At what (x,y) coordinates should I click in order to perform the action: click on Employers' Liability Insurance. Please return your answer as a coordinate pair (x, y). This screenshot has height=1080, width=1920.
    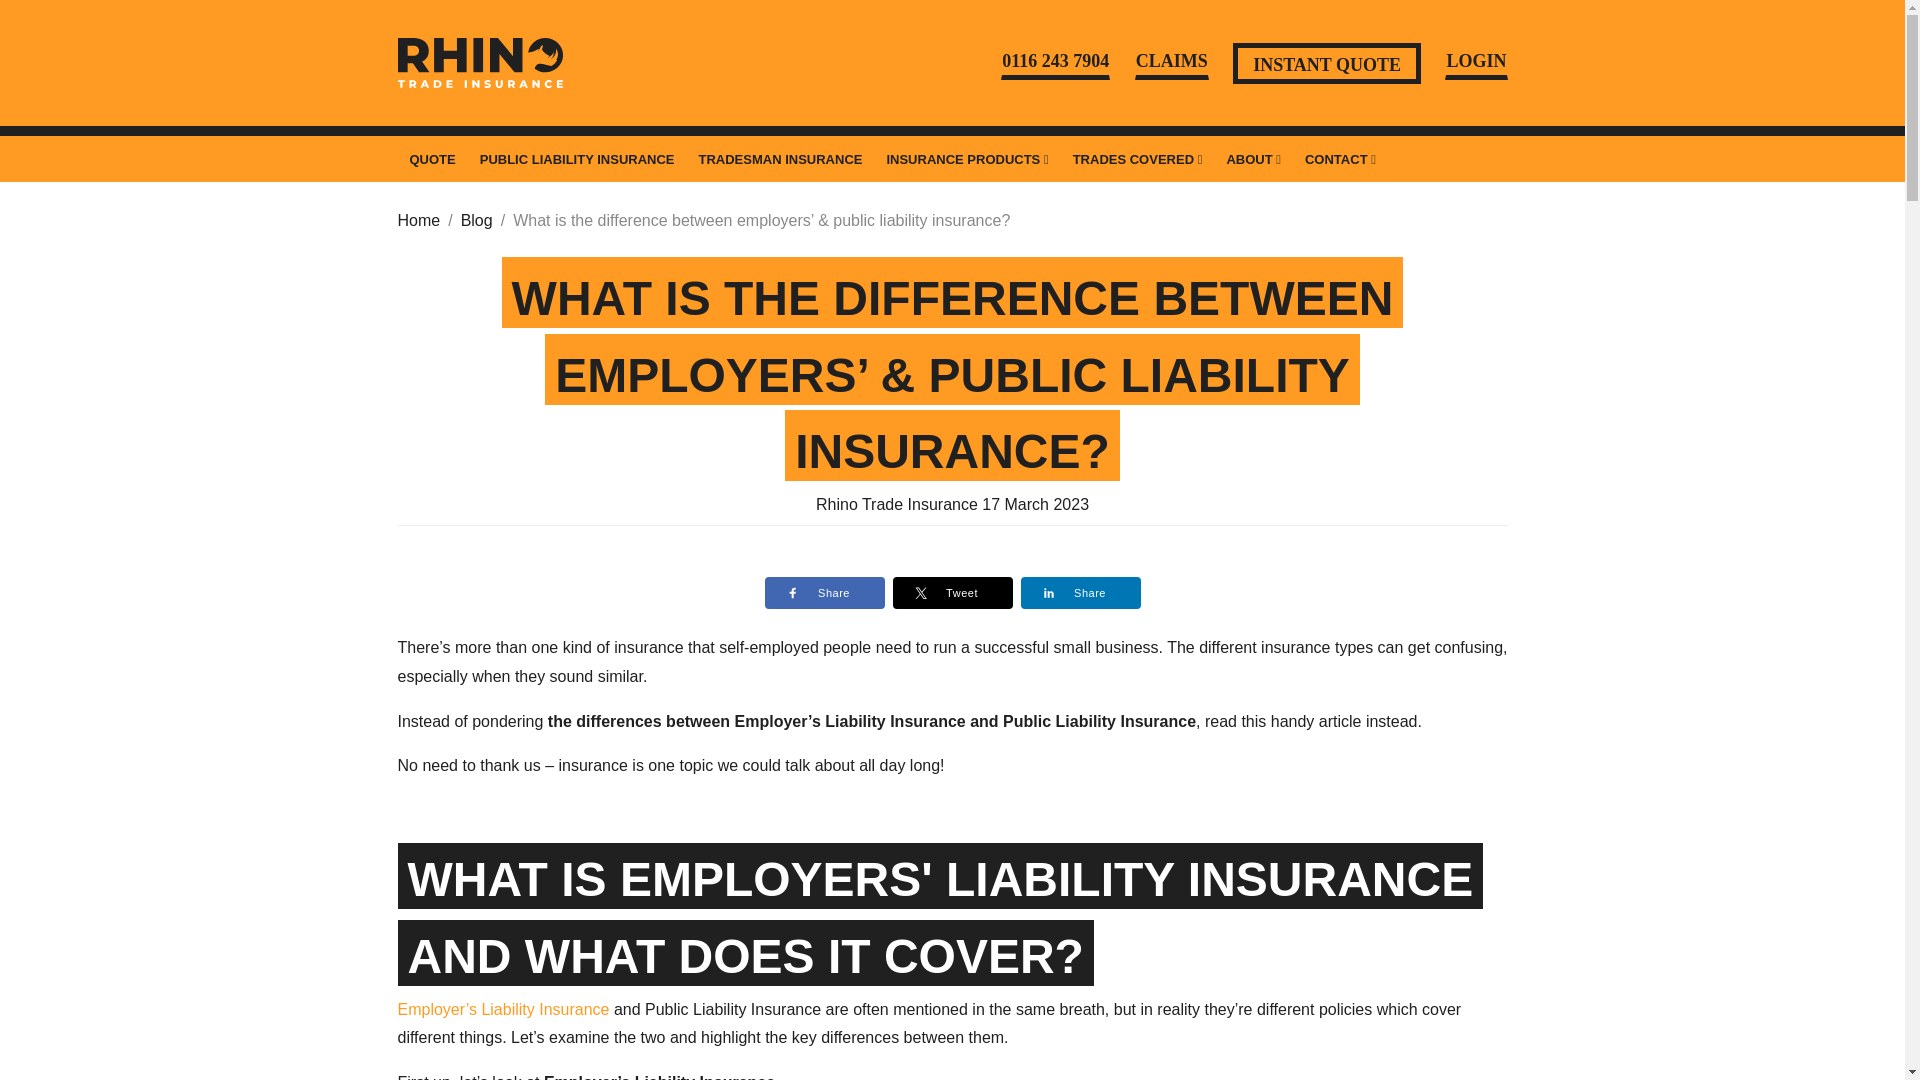
    Looking at the image, I should click on (504, 1010).